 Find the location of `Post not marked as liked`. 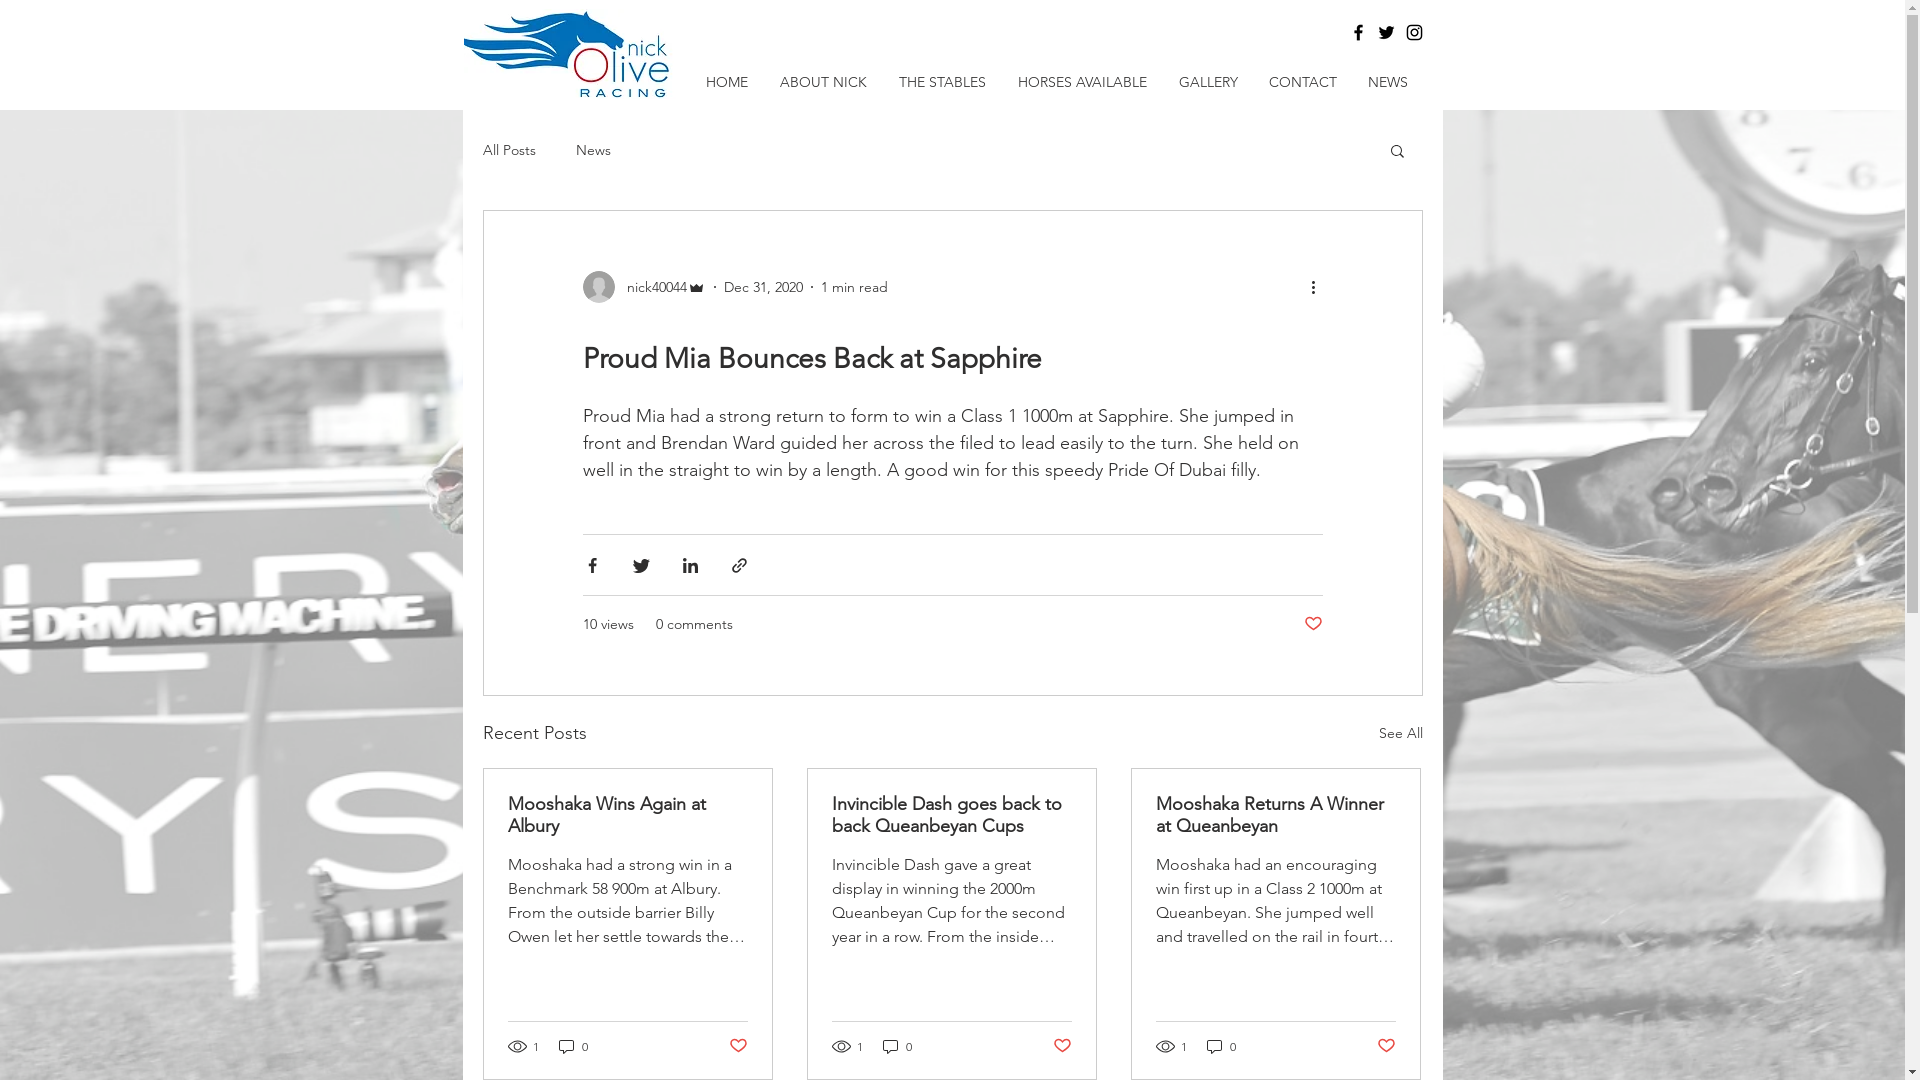

Post not marked as liked is located at coordinates (738, 1046).